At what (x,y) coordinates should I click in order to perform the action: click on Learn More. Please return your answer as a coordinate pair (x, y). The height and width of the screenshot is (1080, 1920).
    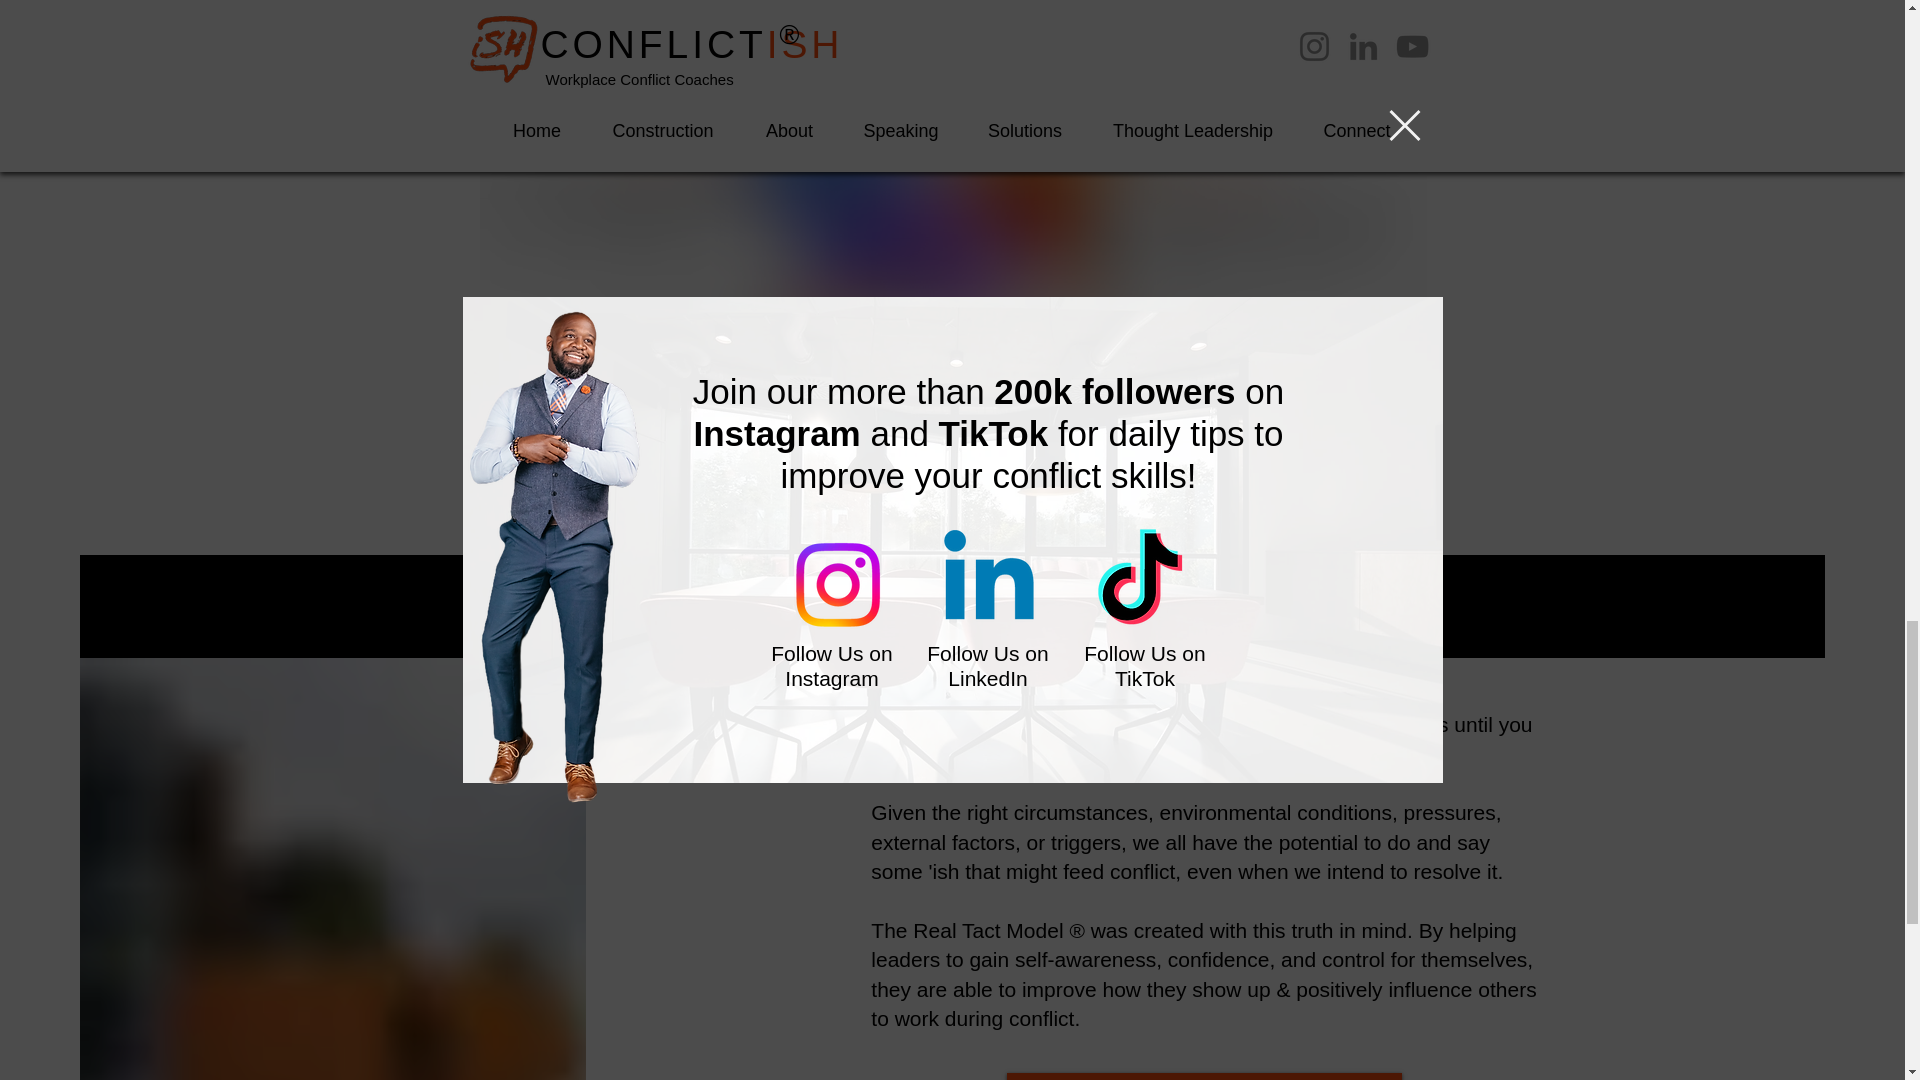
    Looking at the image, I should click on (962, 498).